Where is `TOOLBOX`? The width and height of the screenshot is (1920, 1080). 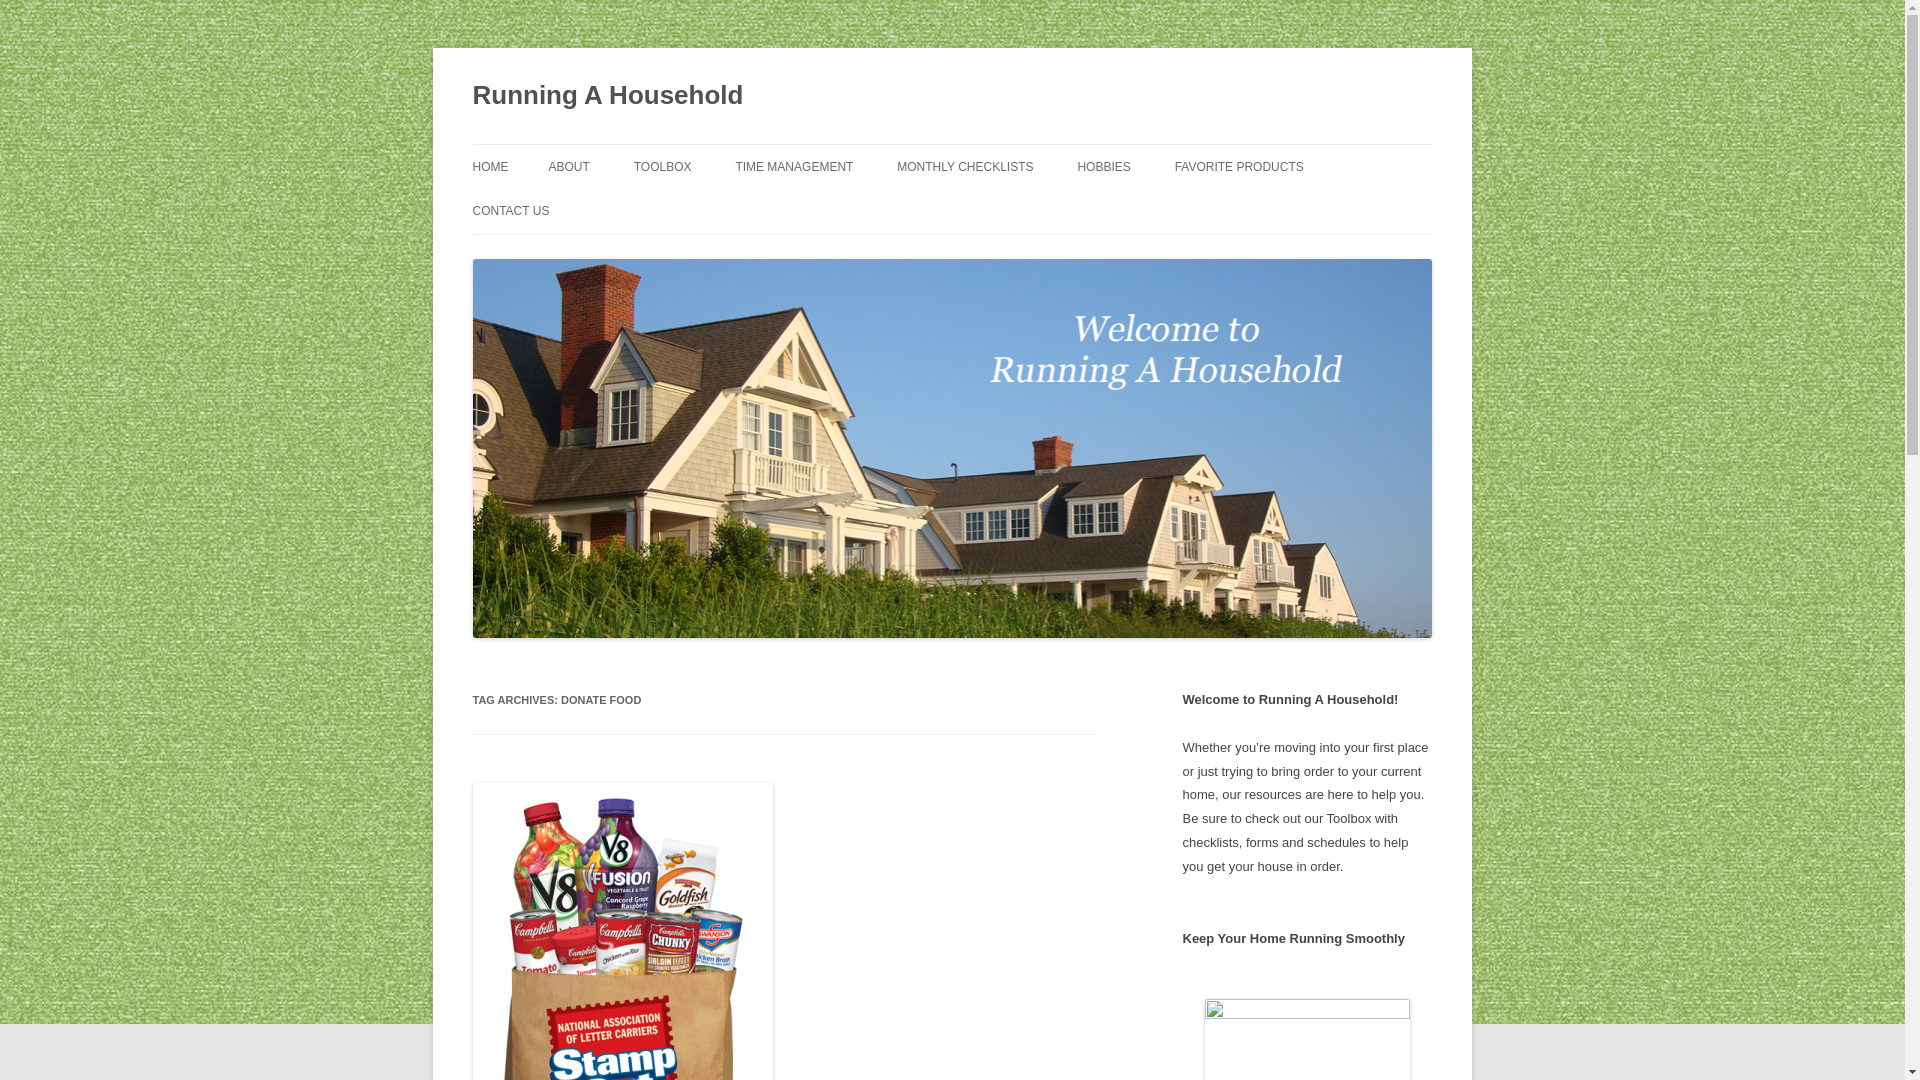
TOOLBOX is located at coordinates (662, 166).